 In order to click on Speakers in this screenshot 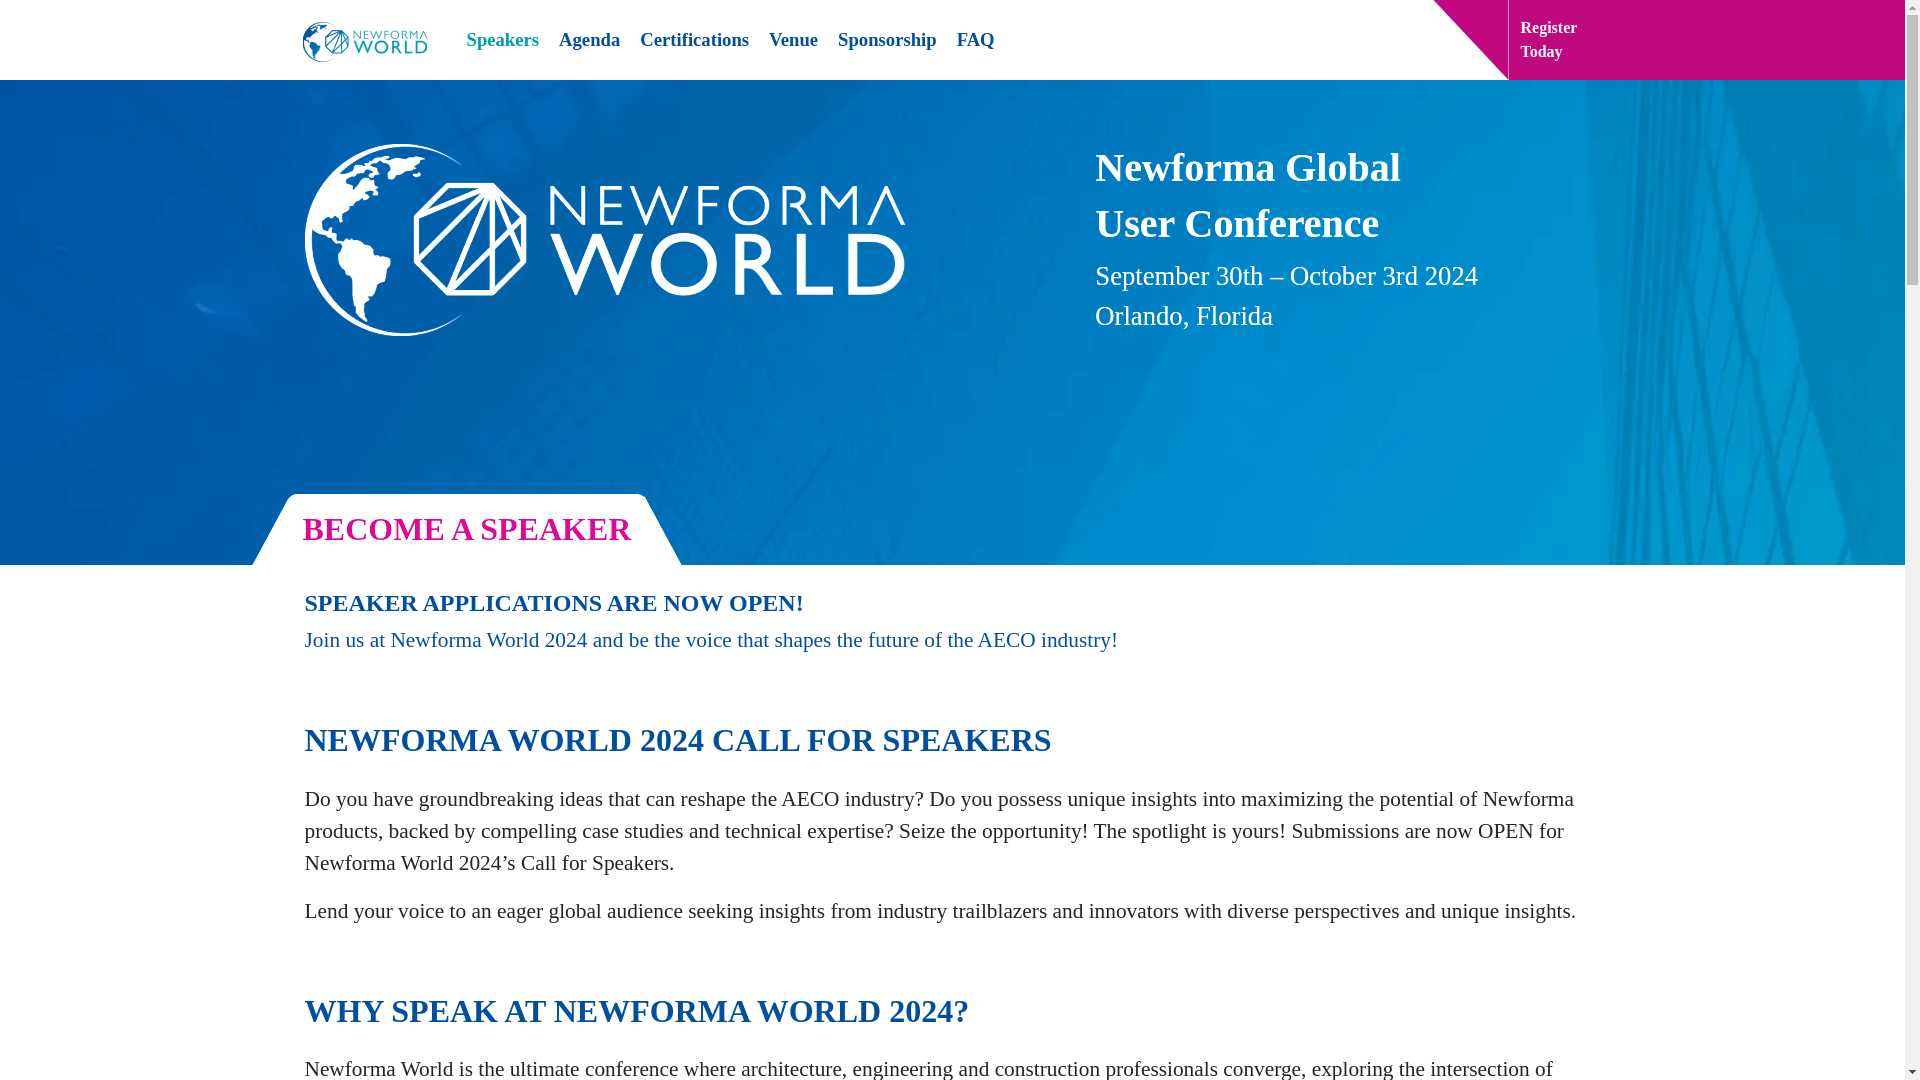, I will do `click(886, 40)`.